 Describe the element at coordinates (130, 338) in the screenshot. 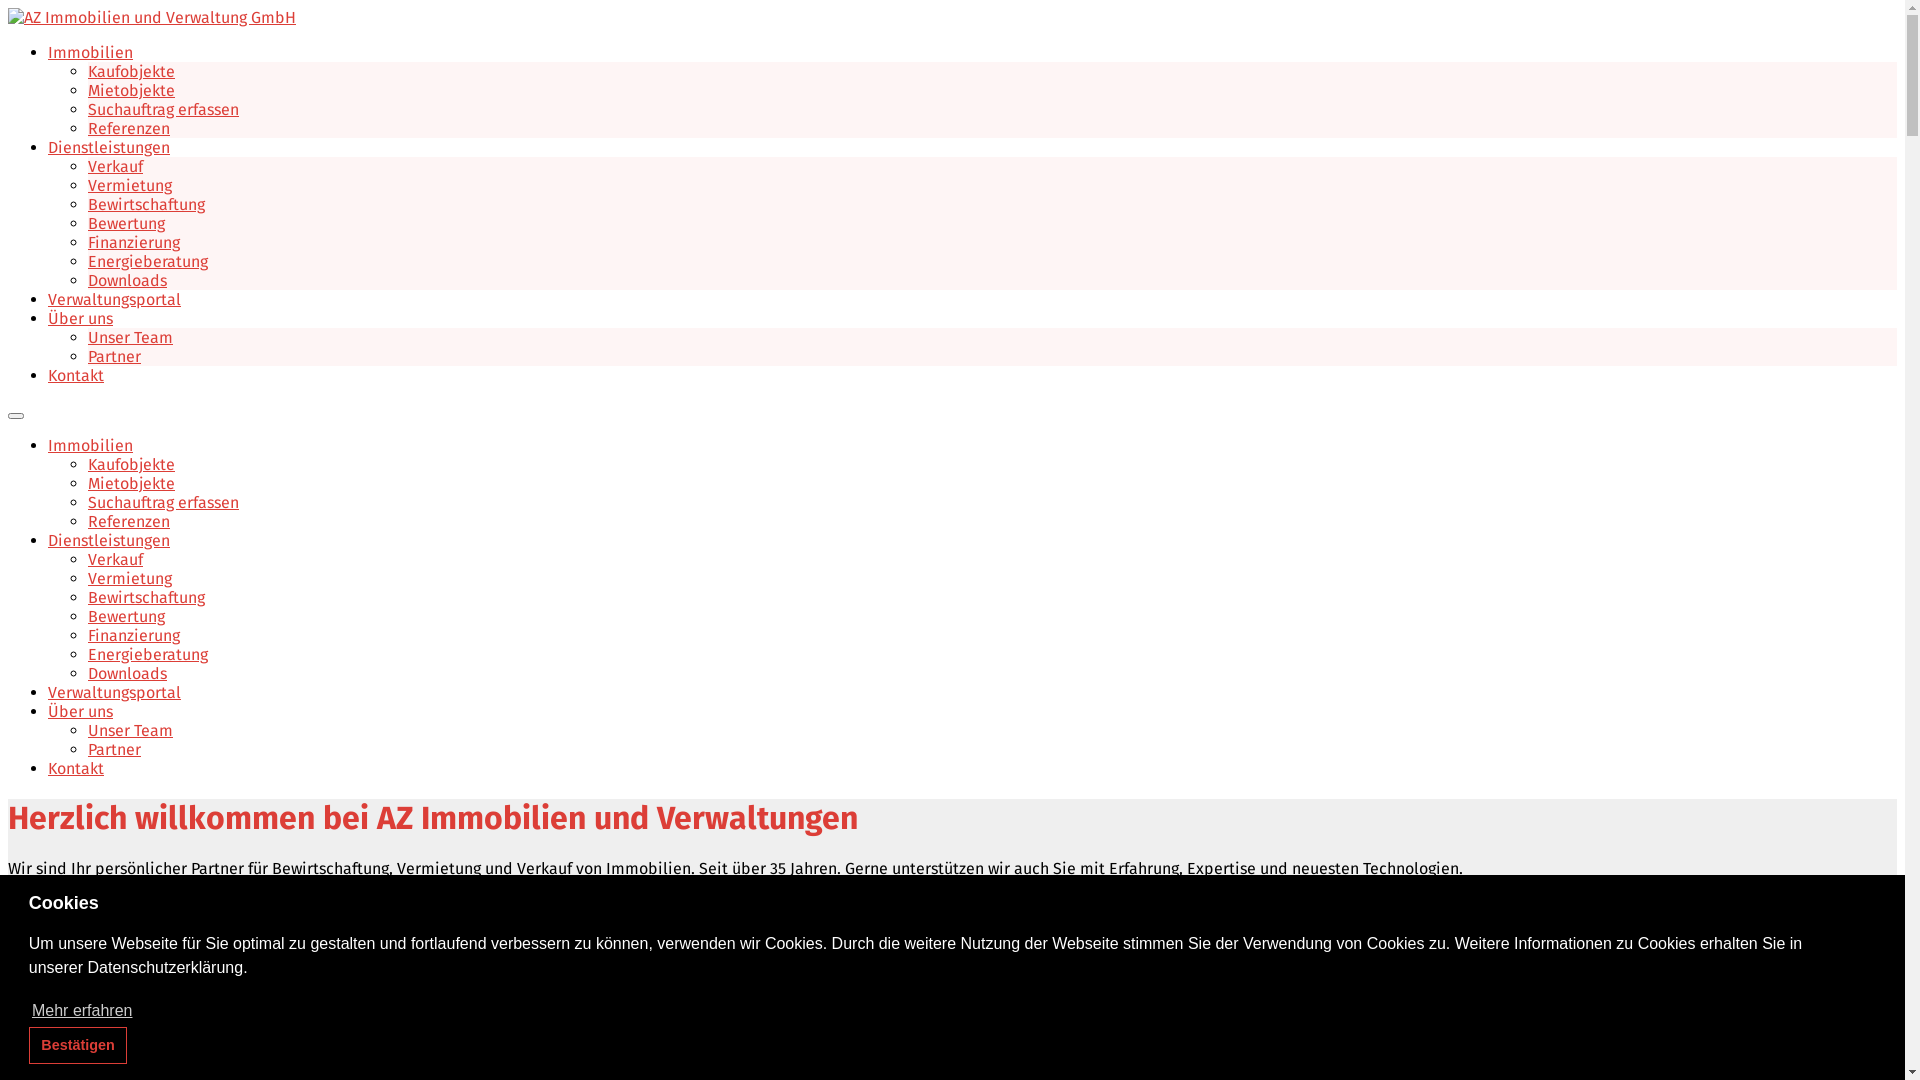

I see `Unser Team` at that location.